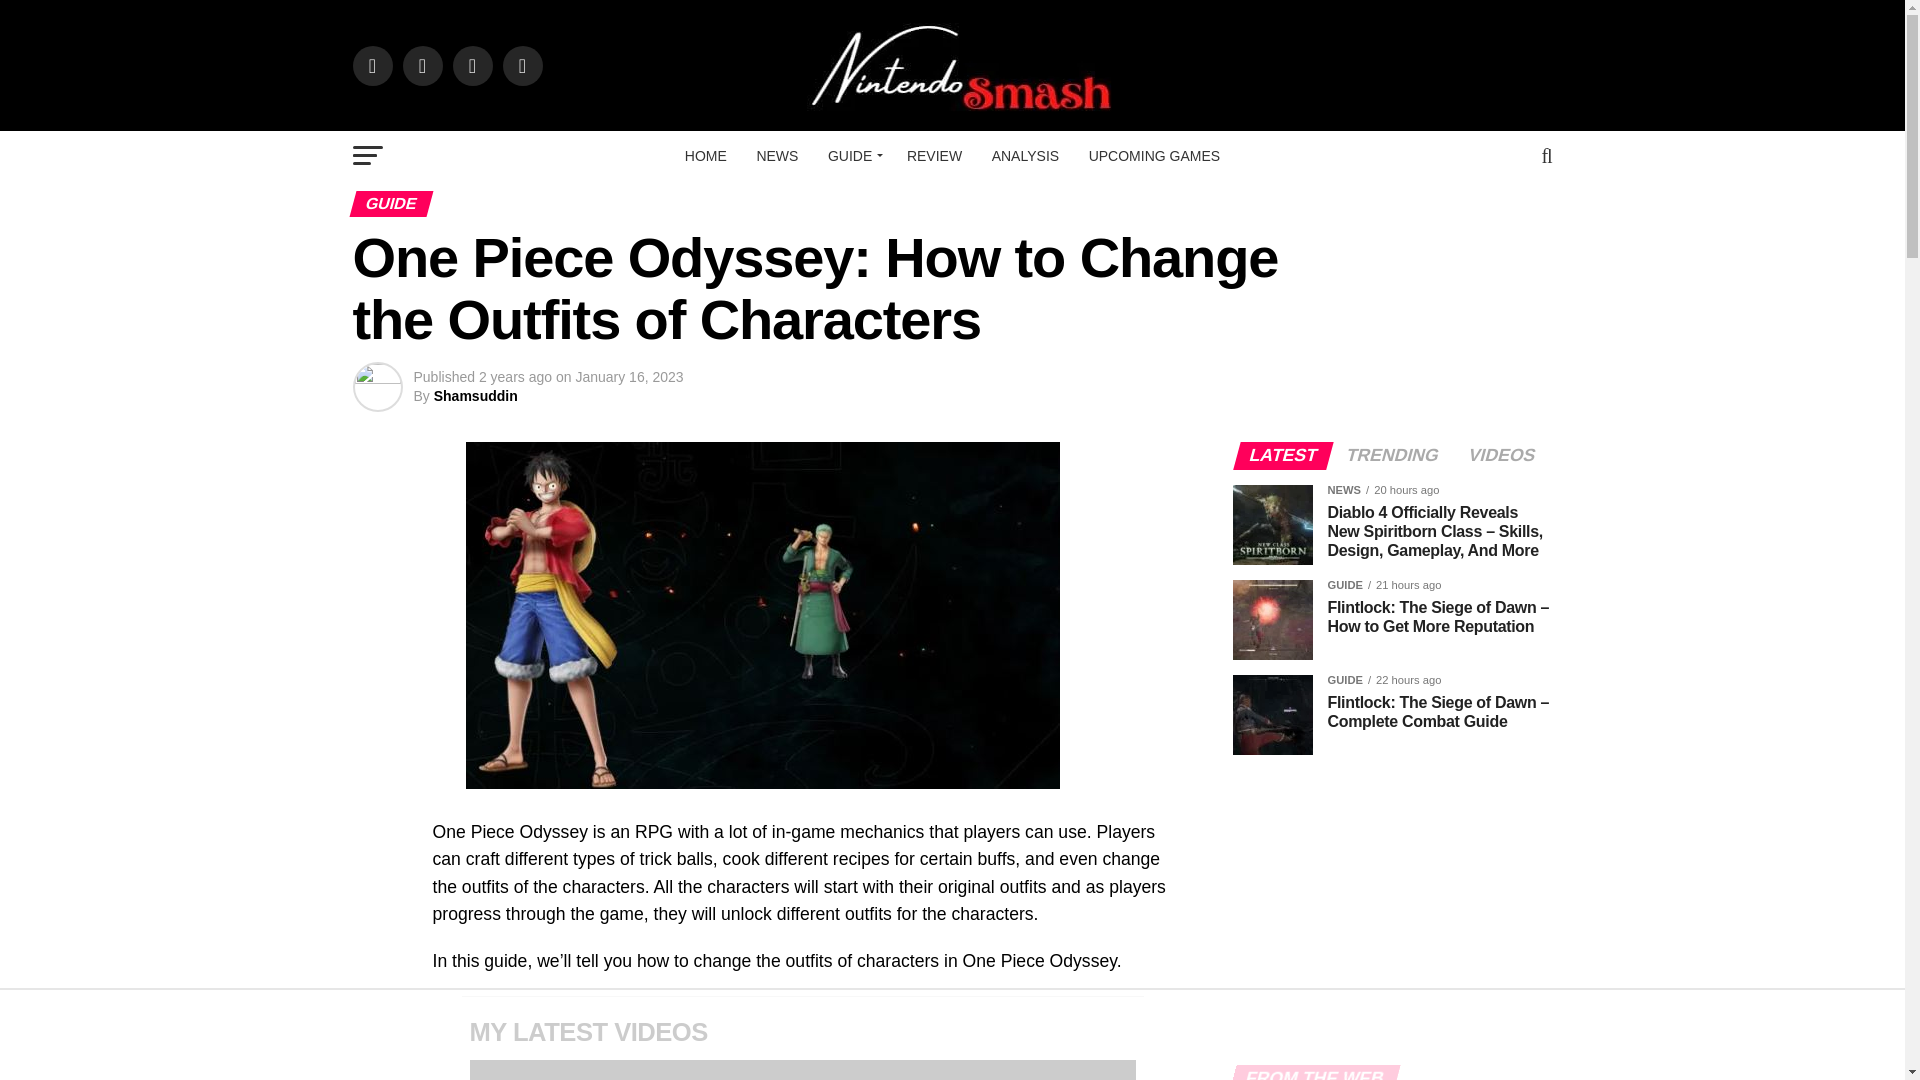 This screenshot has width=1920, height=1080. I want to click on GUIDE, so click(852, 156).